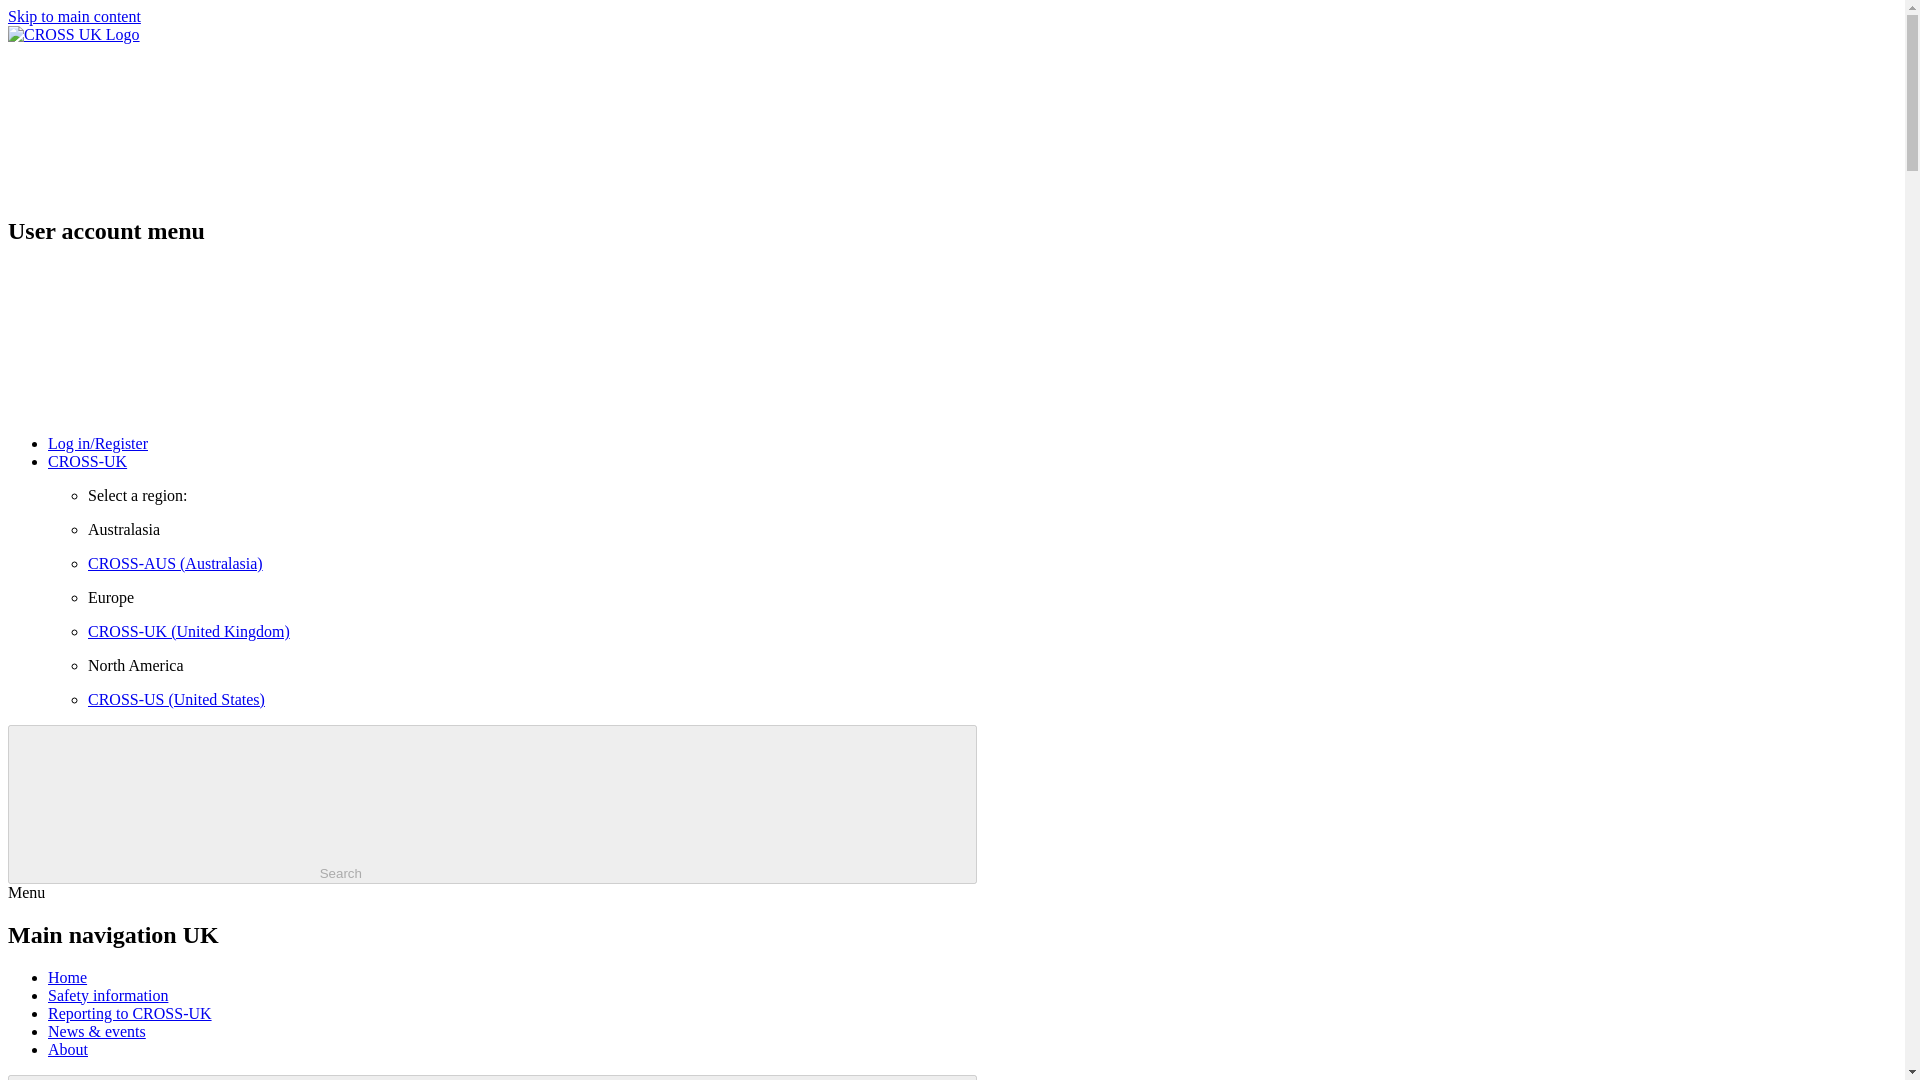 This screenshot has height=1080, width=1920. What do you see at coordinates (74, 16) in the screenshot?
I see `Skip to main content` at bounding box center [74, 16].